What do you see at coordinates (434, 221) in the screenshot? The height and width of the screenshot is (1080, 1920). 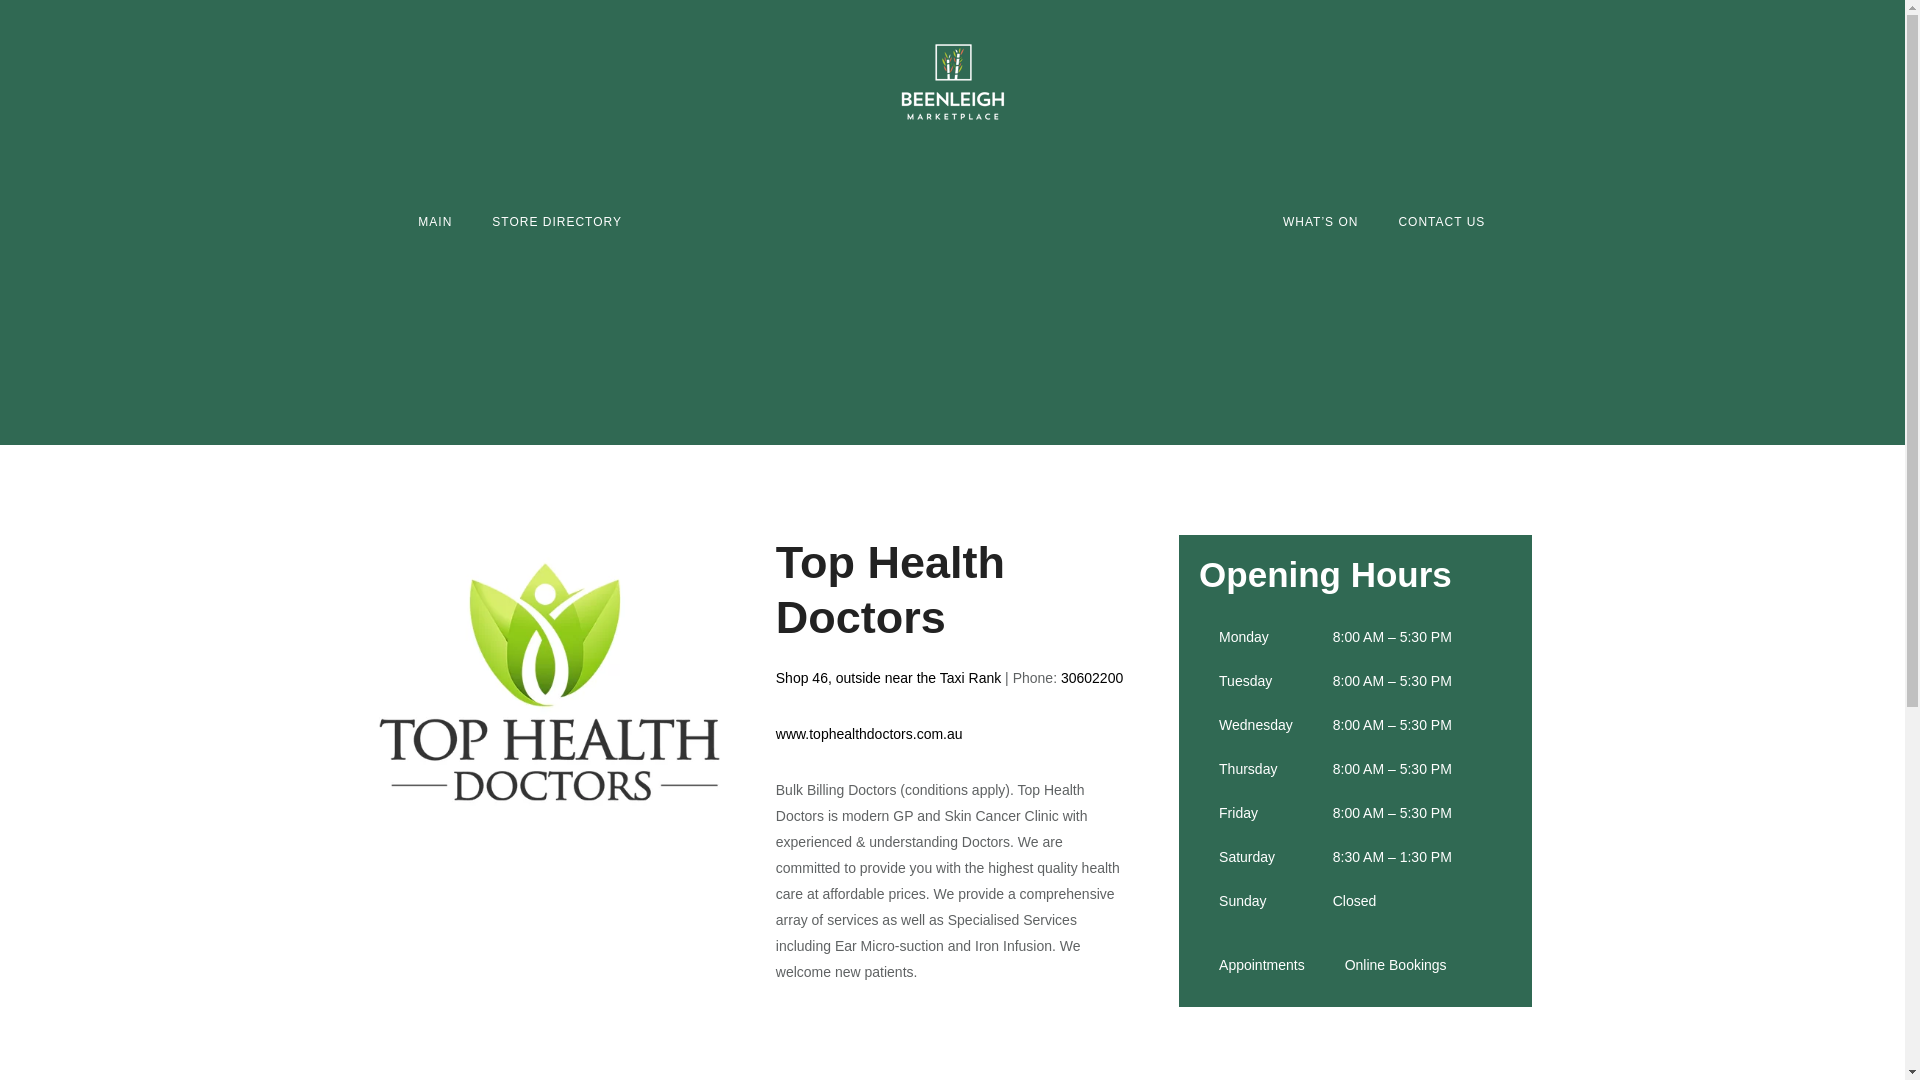 I see `Main` at bounding box center [434, 221].